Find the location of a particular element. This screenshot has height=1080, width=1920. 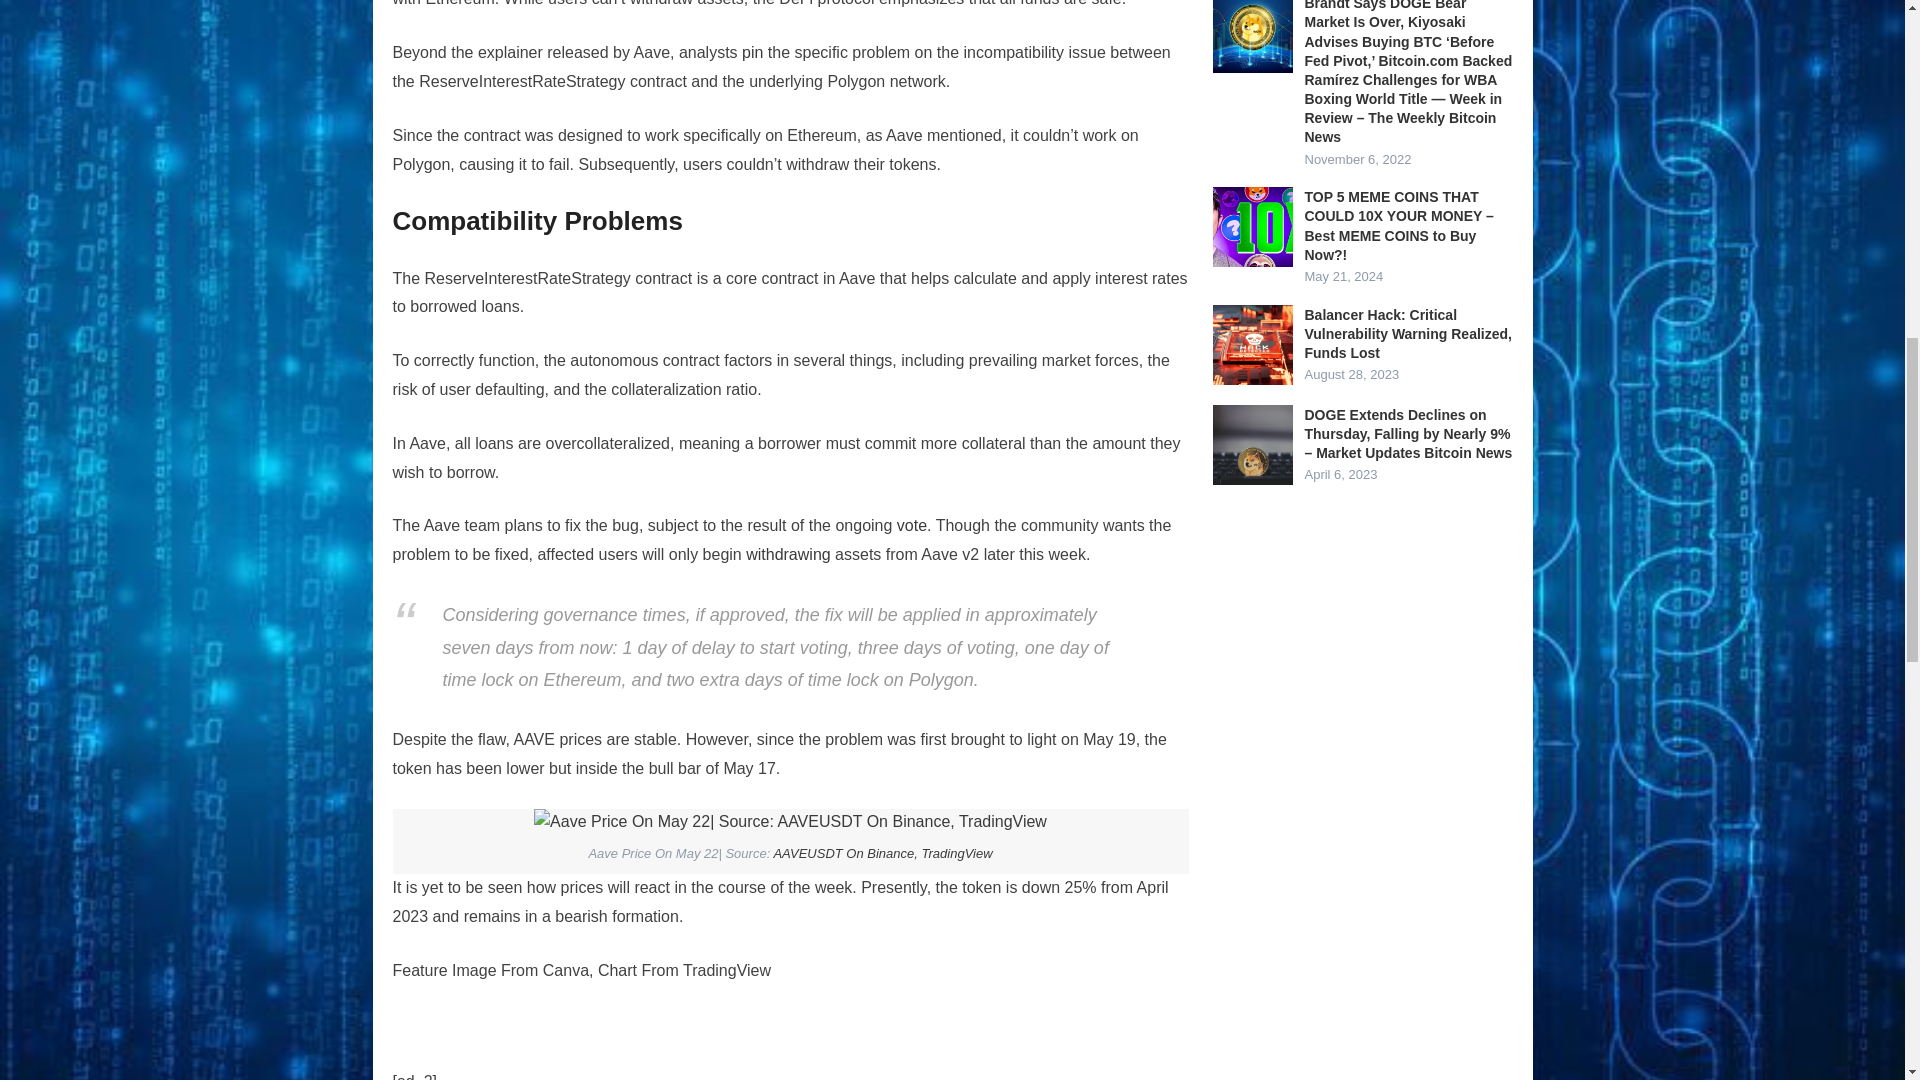

pin is located at coordinates (752, 52).